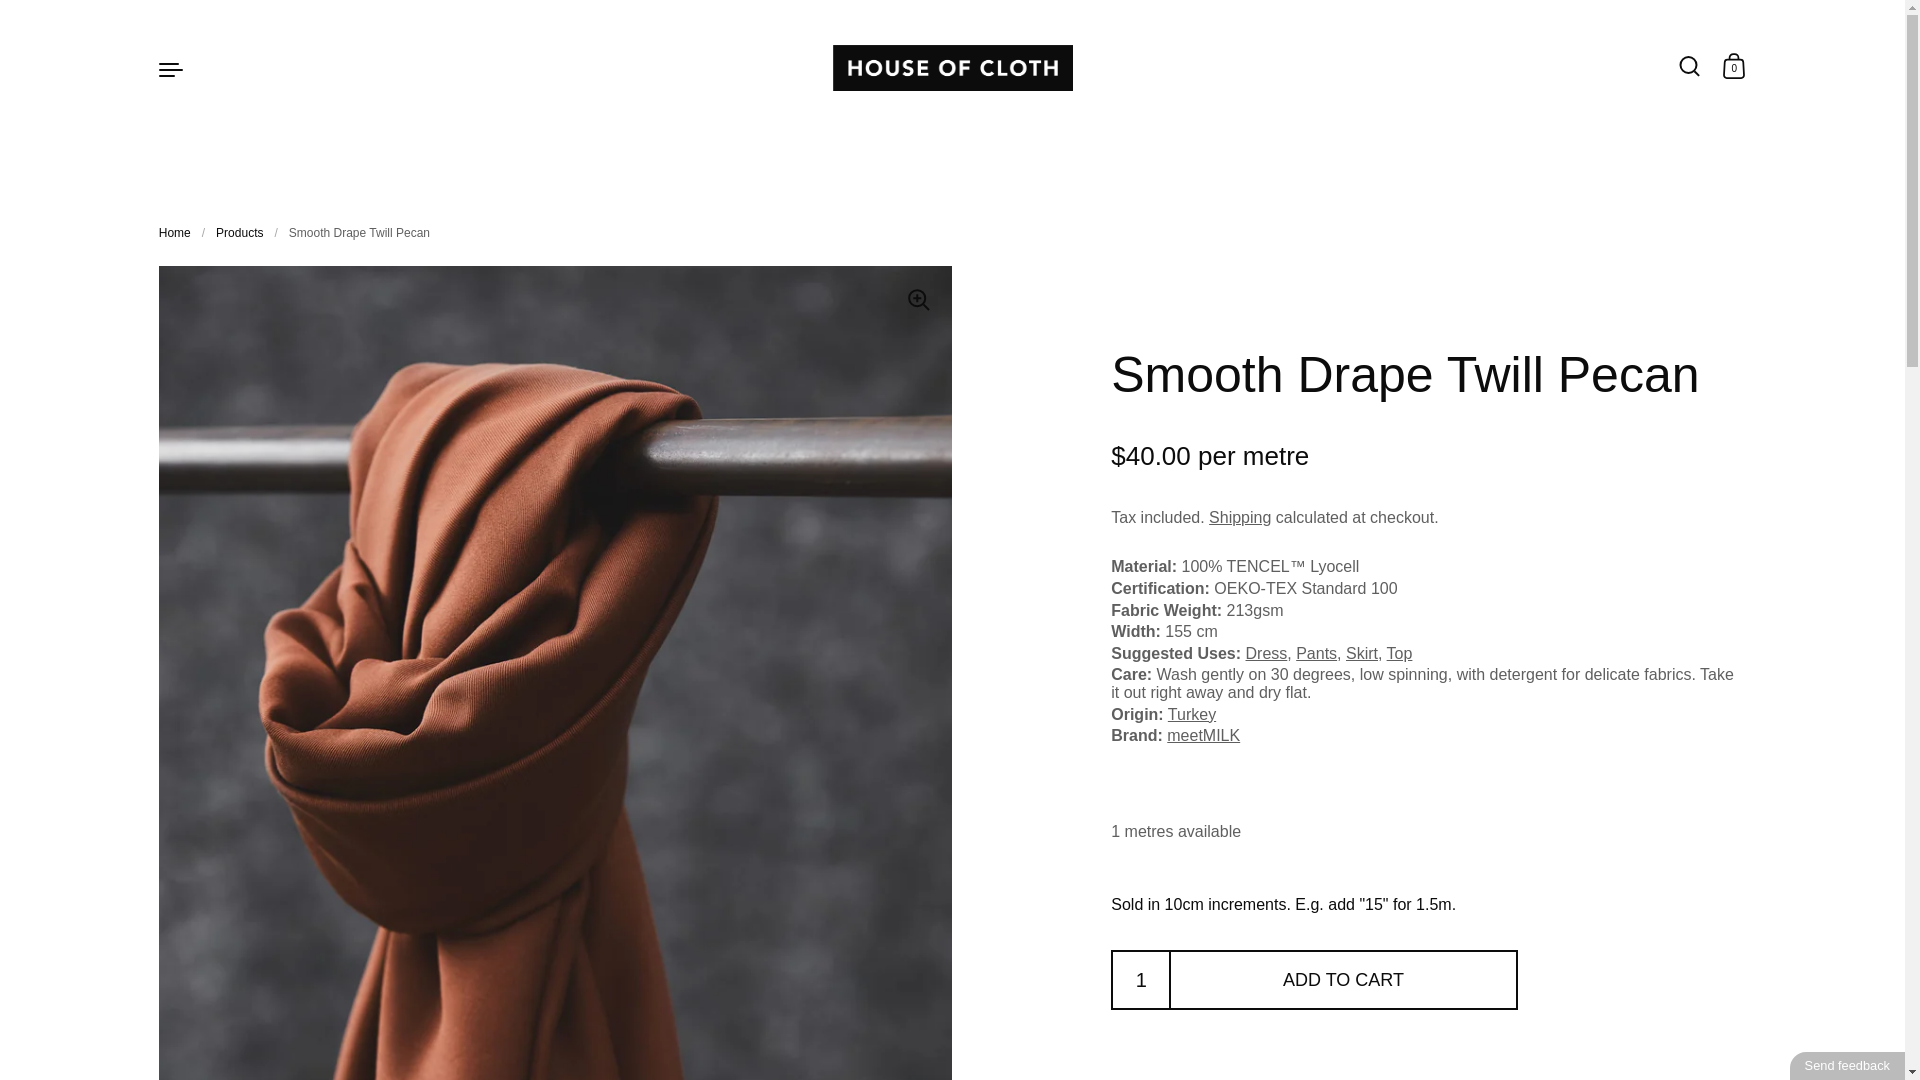  Describe the element at coordinates (1141, 980) in the screenshot. I see `1` at that location.